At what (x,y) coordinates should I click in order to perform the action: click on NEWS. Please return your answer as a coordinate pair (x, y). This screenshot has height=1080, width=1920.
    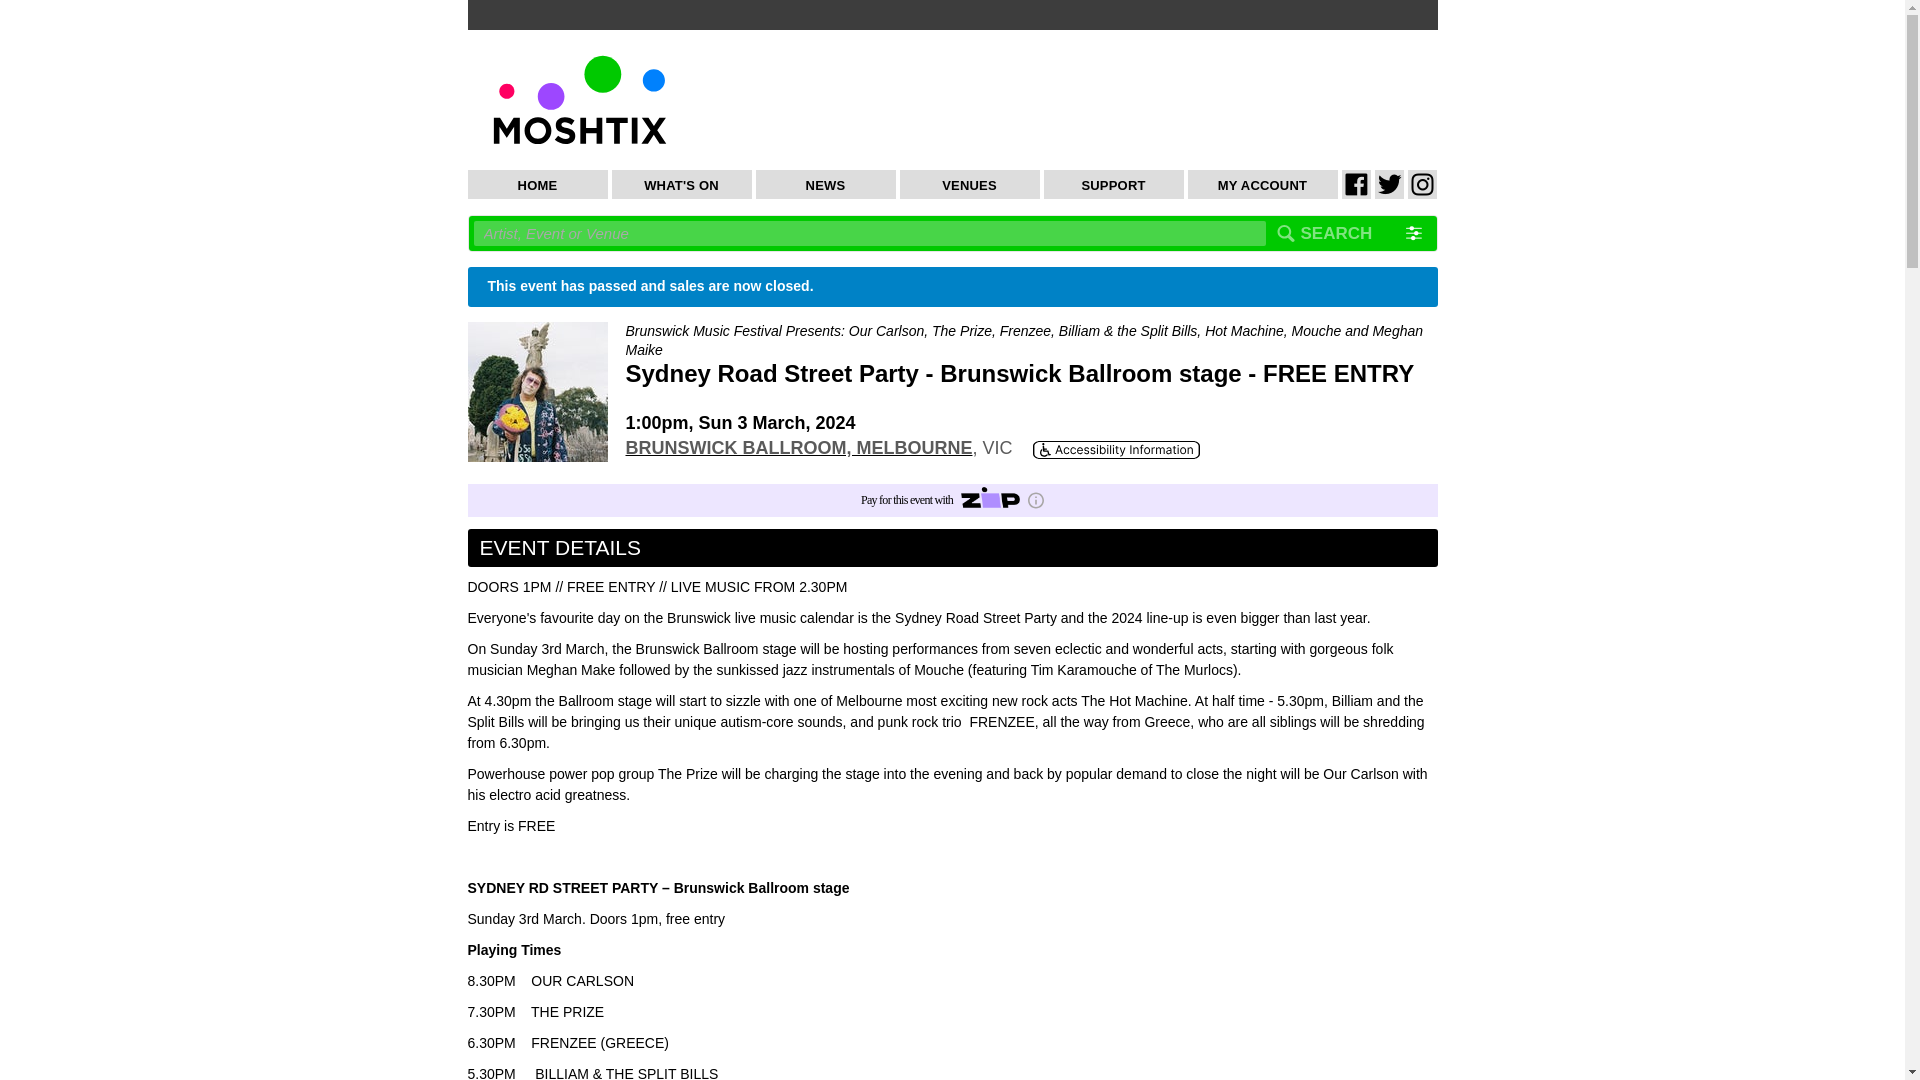
    Looking at the image, I should click on (826, 184).